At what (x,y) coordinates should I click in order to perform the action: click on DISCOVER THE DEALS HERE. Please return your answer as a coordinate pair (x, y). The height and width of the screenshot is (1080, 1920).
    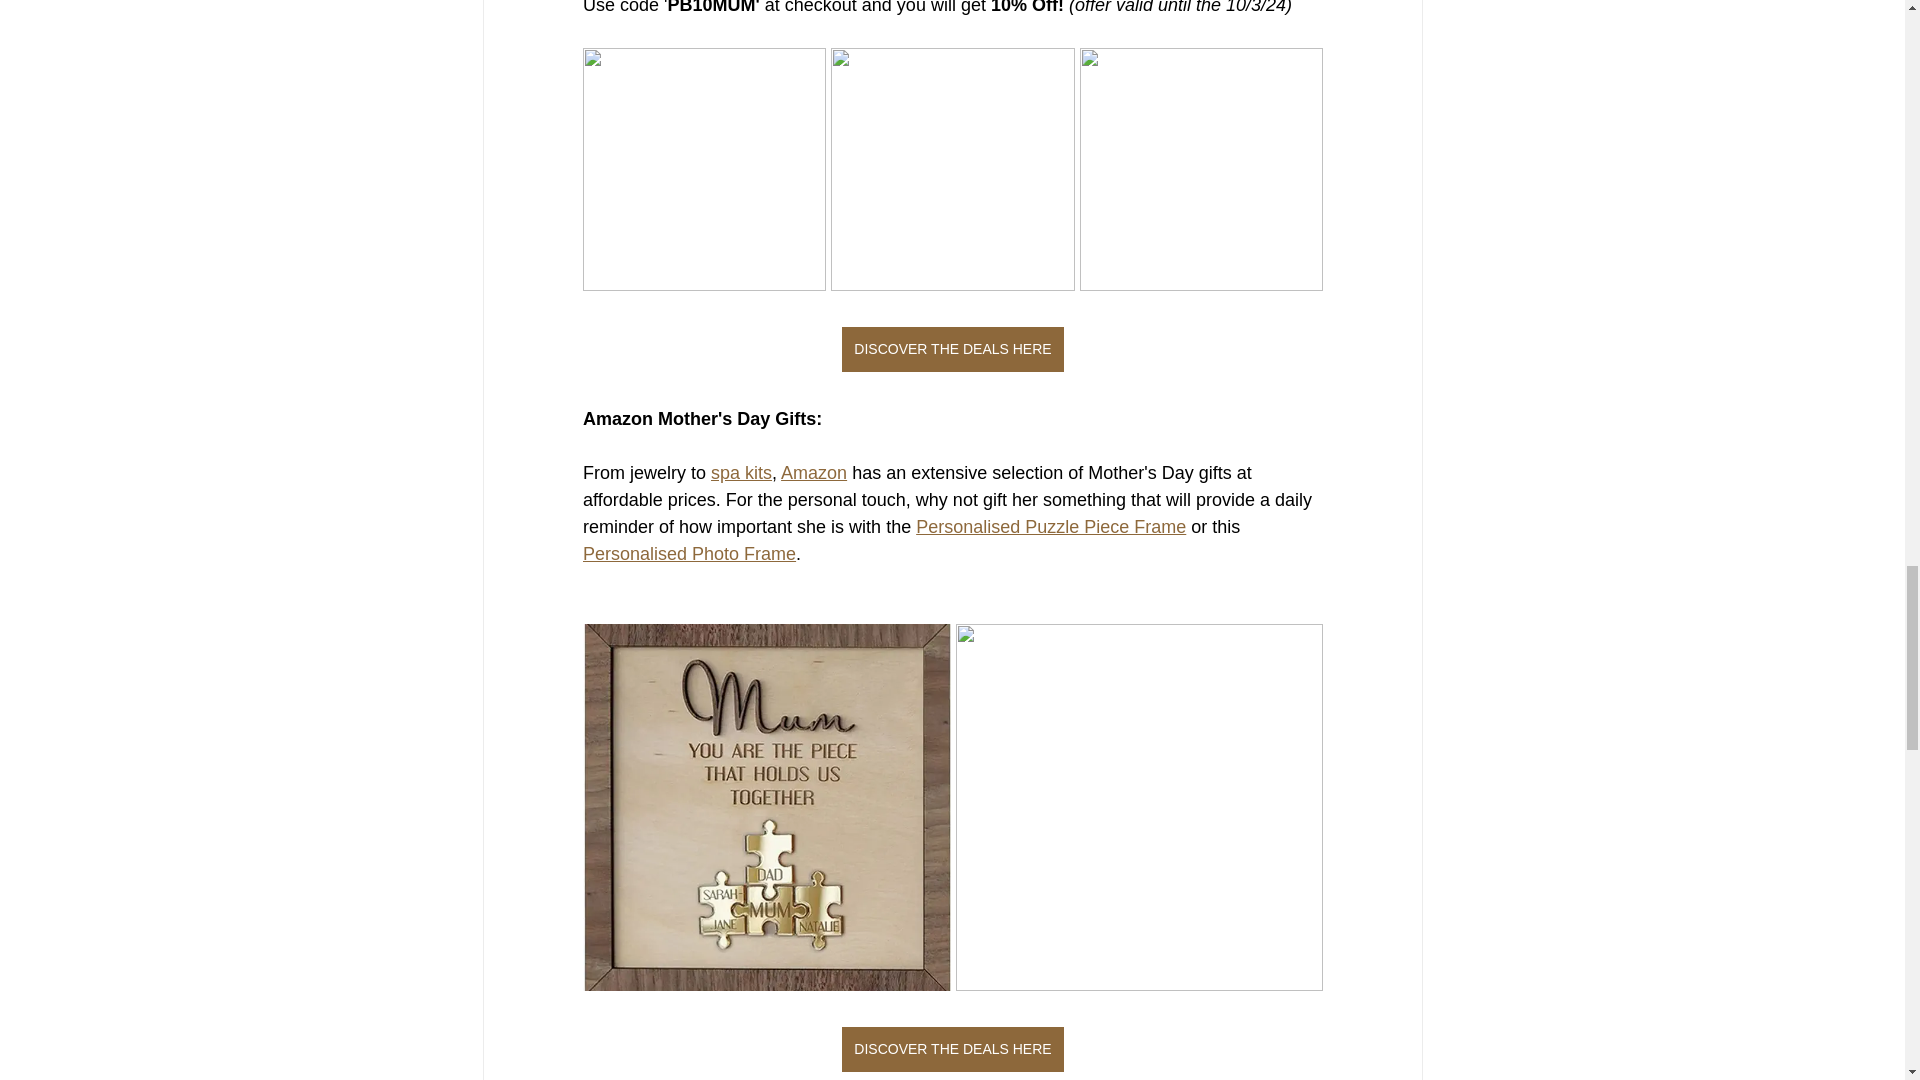
    Looking at the image, I should click on (952, 349).